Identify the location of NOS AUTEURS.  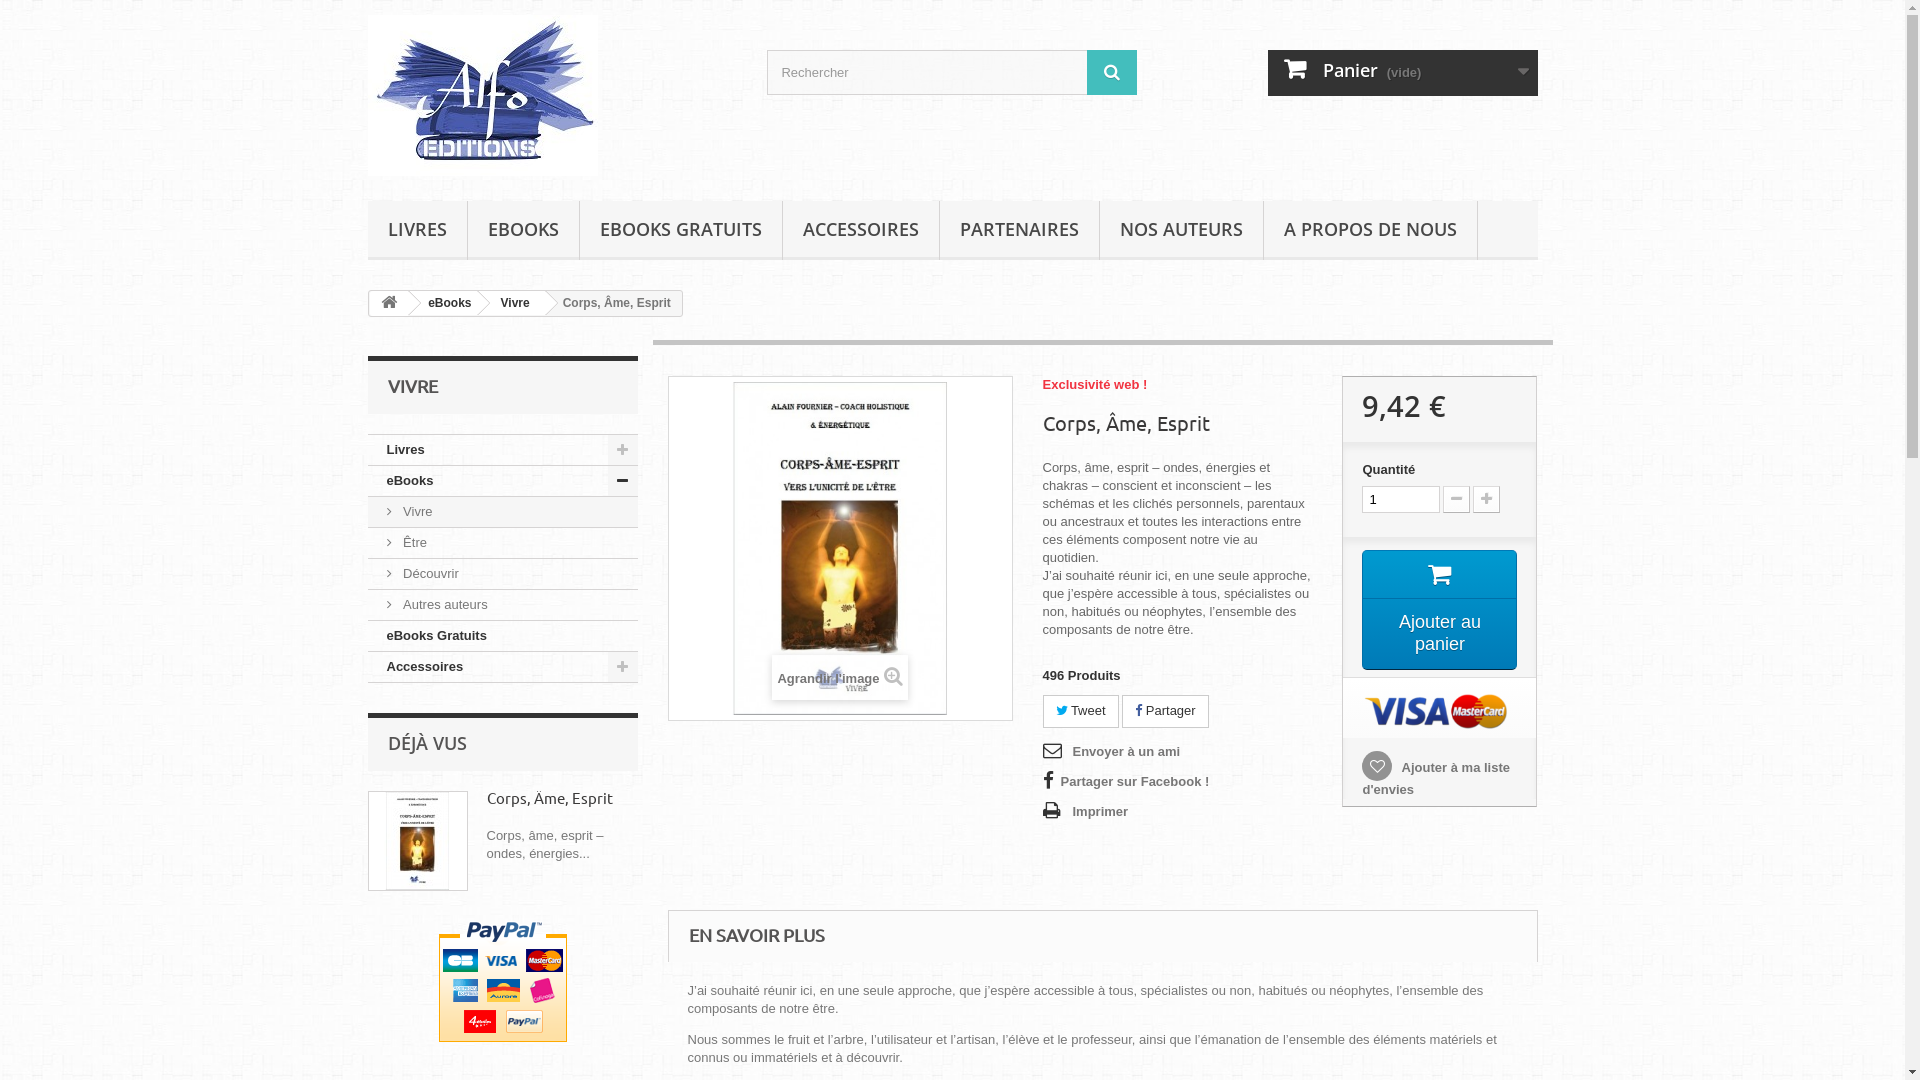
(1182, 230).